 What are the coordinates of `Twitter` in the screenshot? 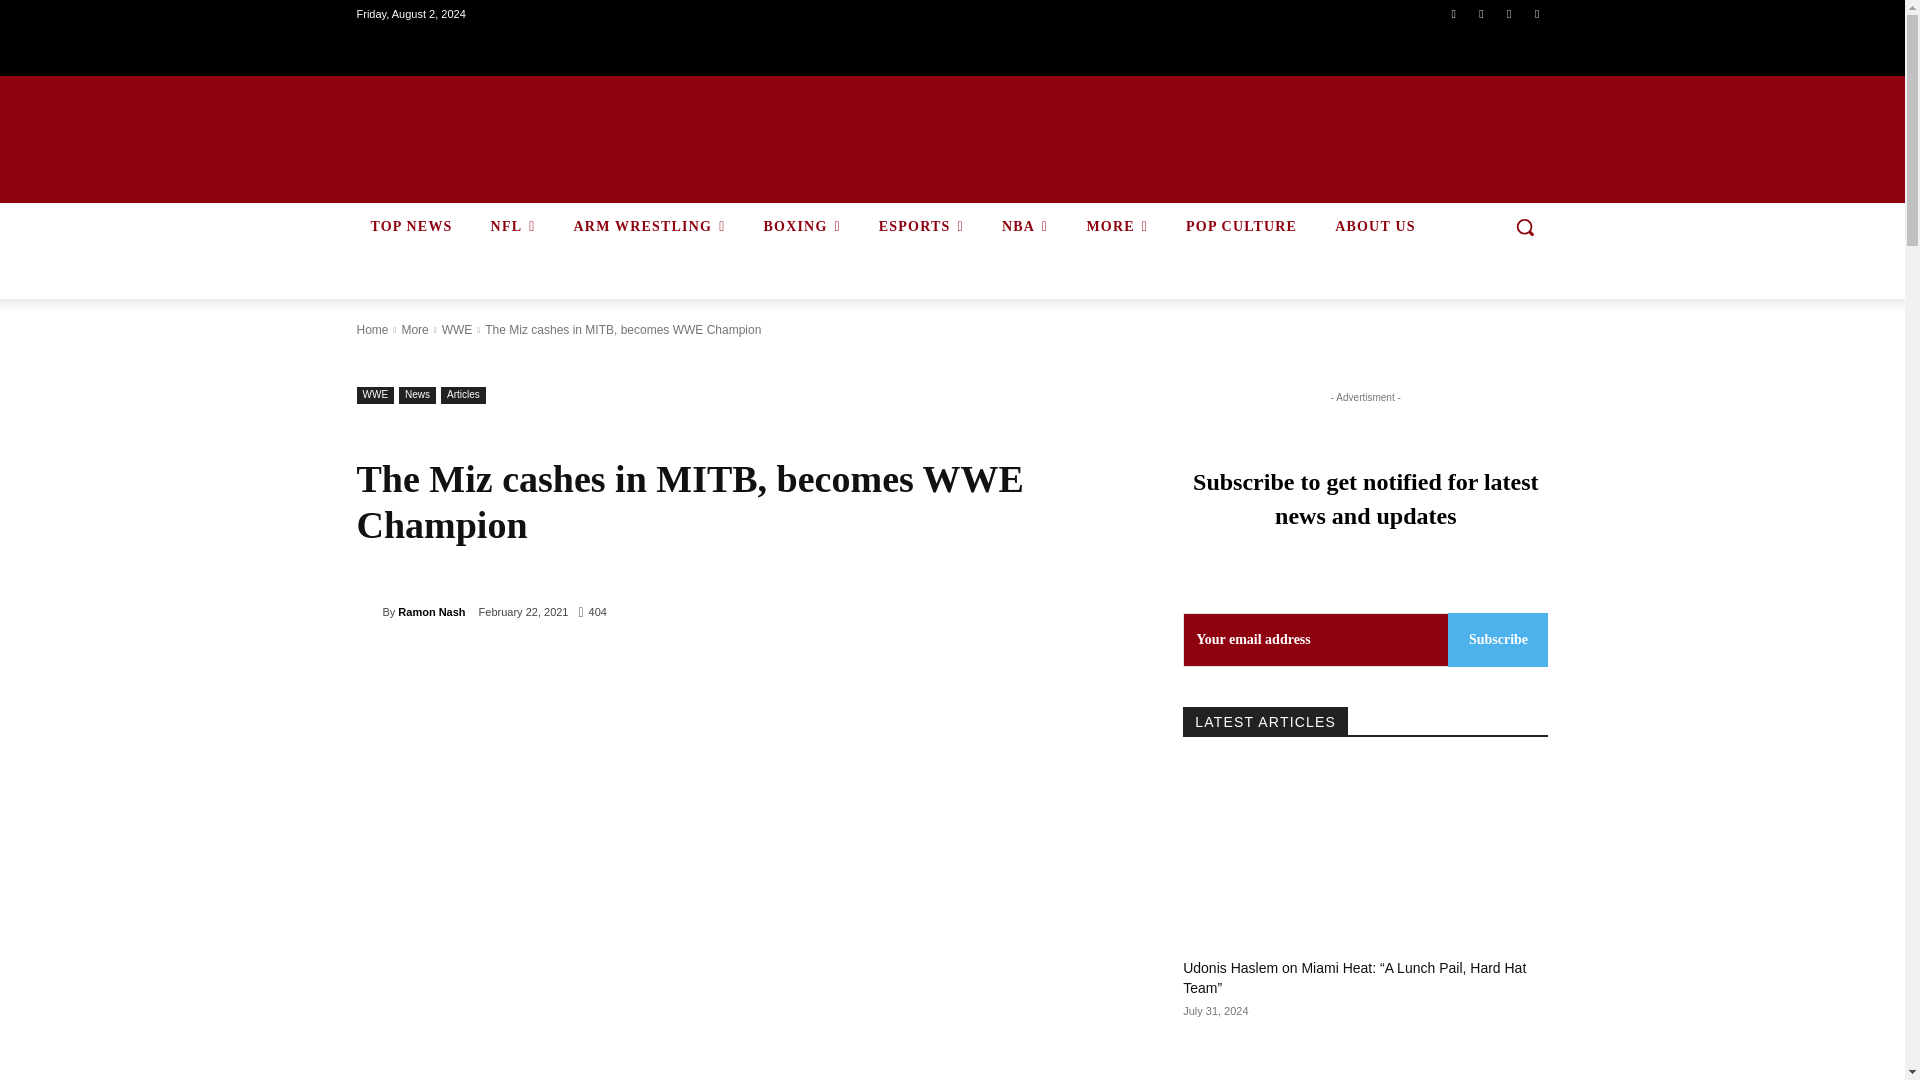 It's located at (1508, 13).